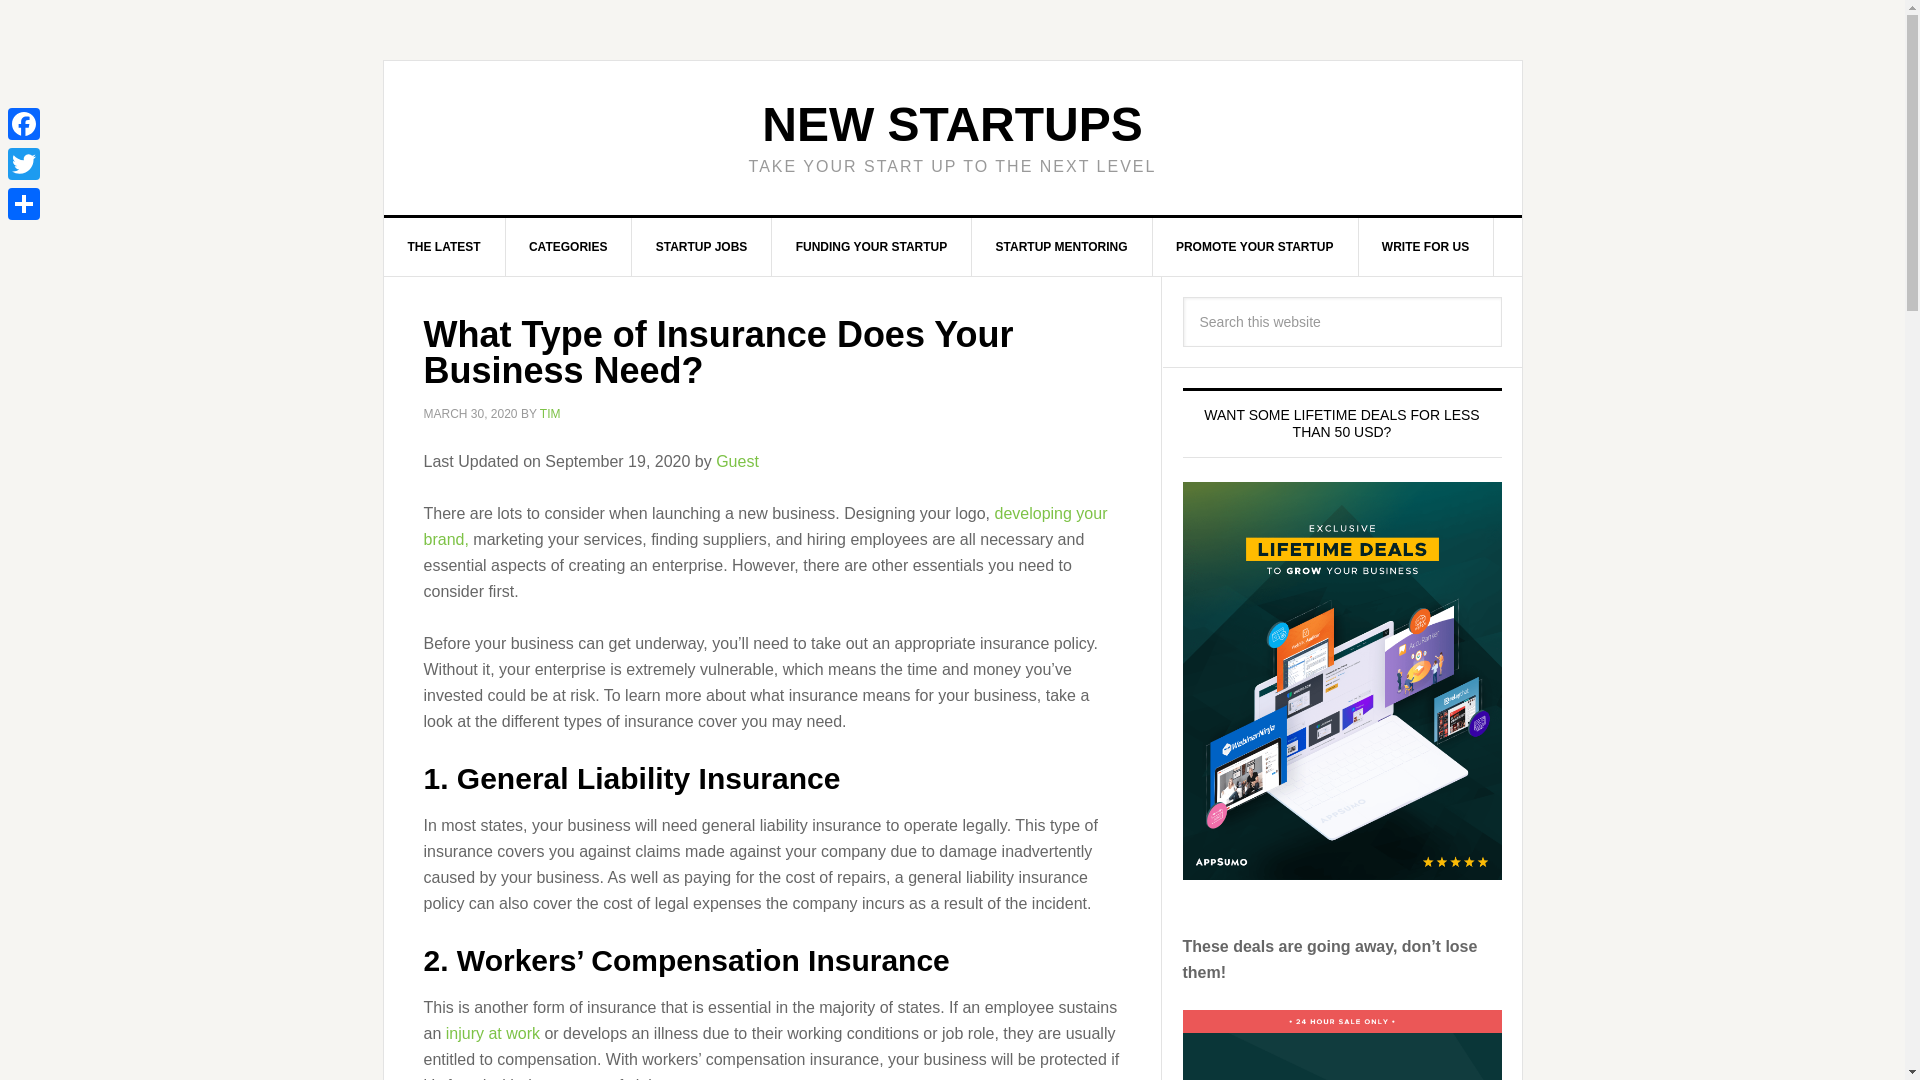 The image size is (1920, 1080). Describe the element at coordinates (952, 124) in the screenshot. I see `NEW STARTUPS` at that location.